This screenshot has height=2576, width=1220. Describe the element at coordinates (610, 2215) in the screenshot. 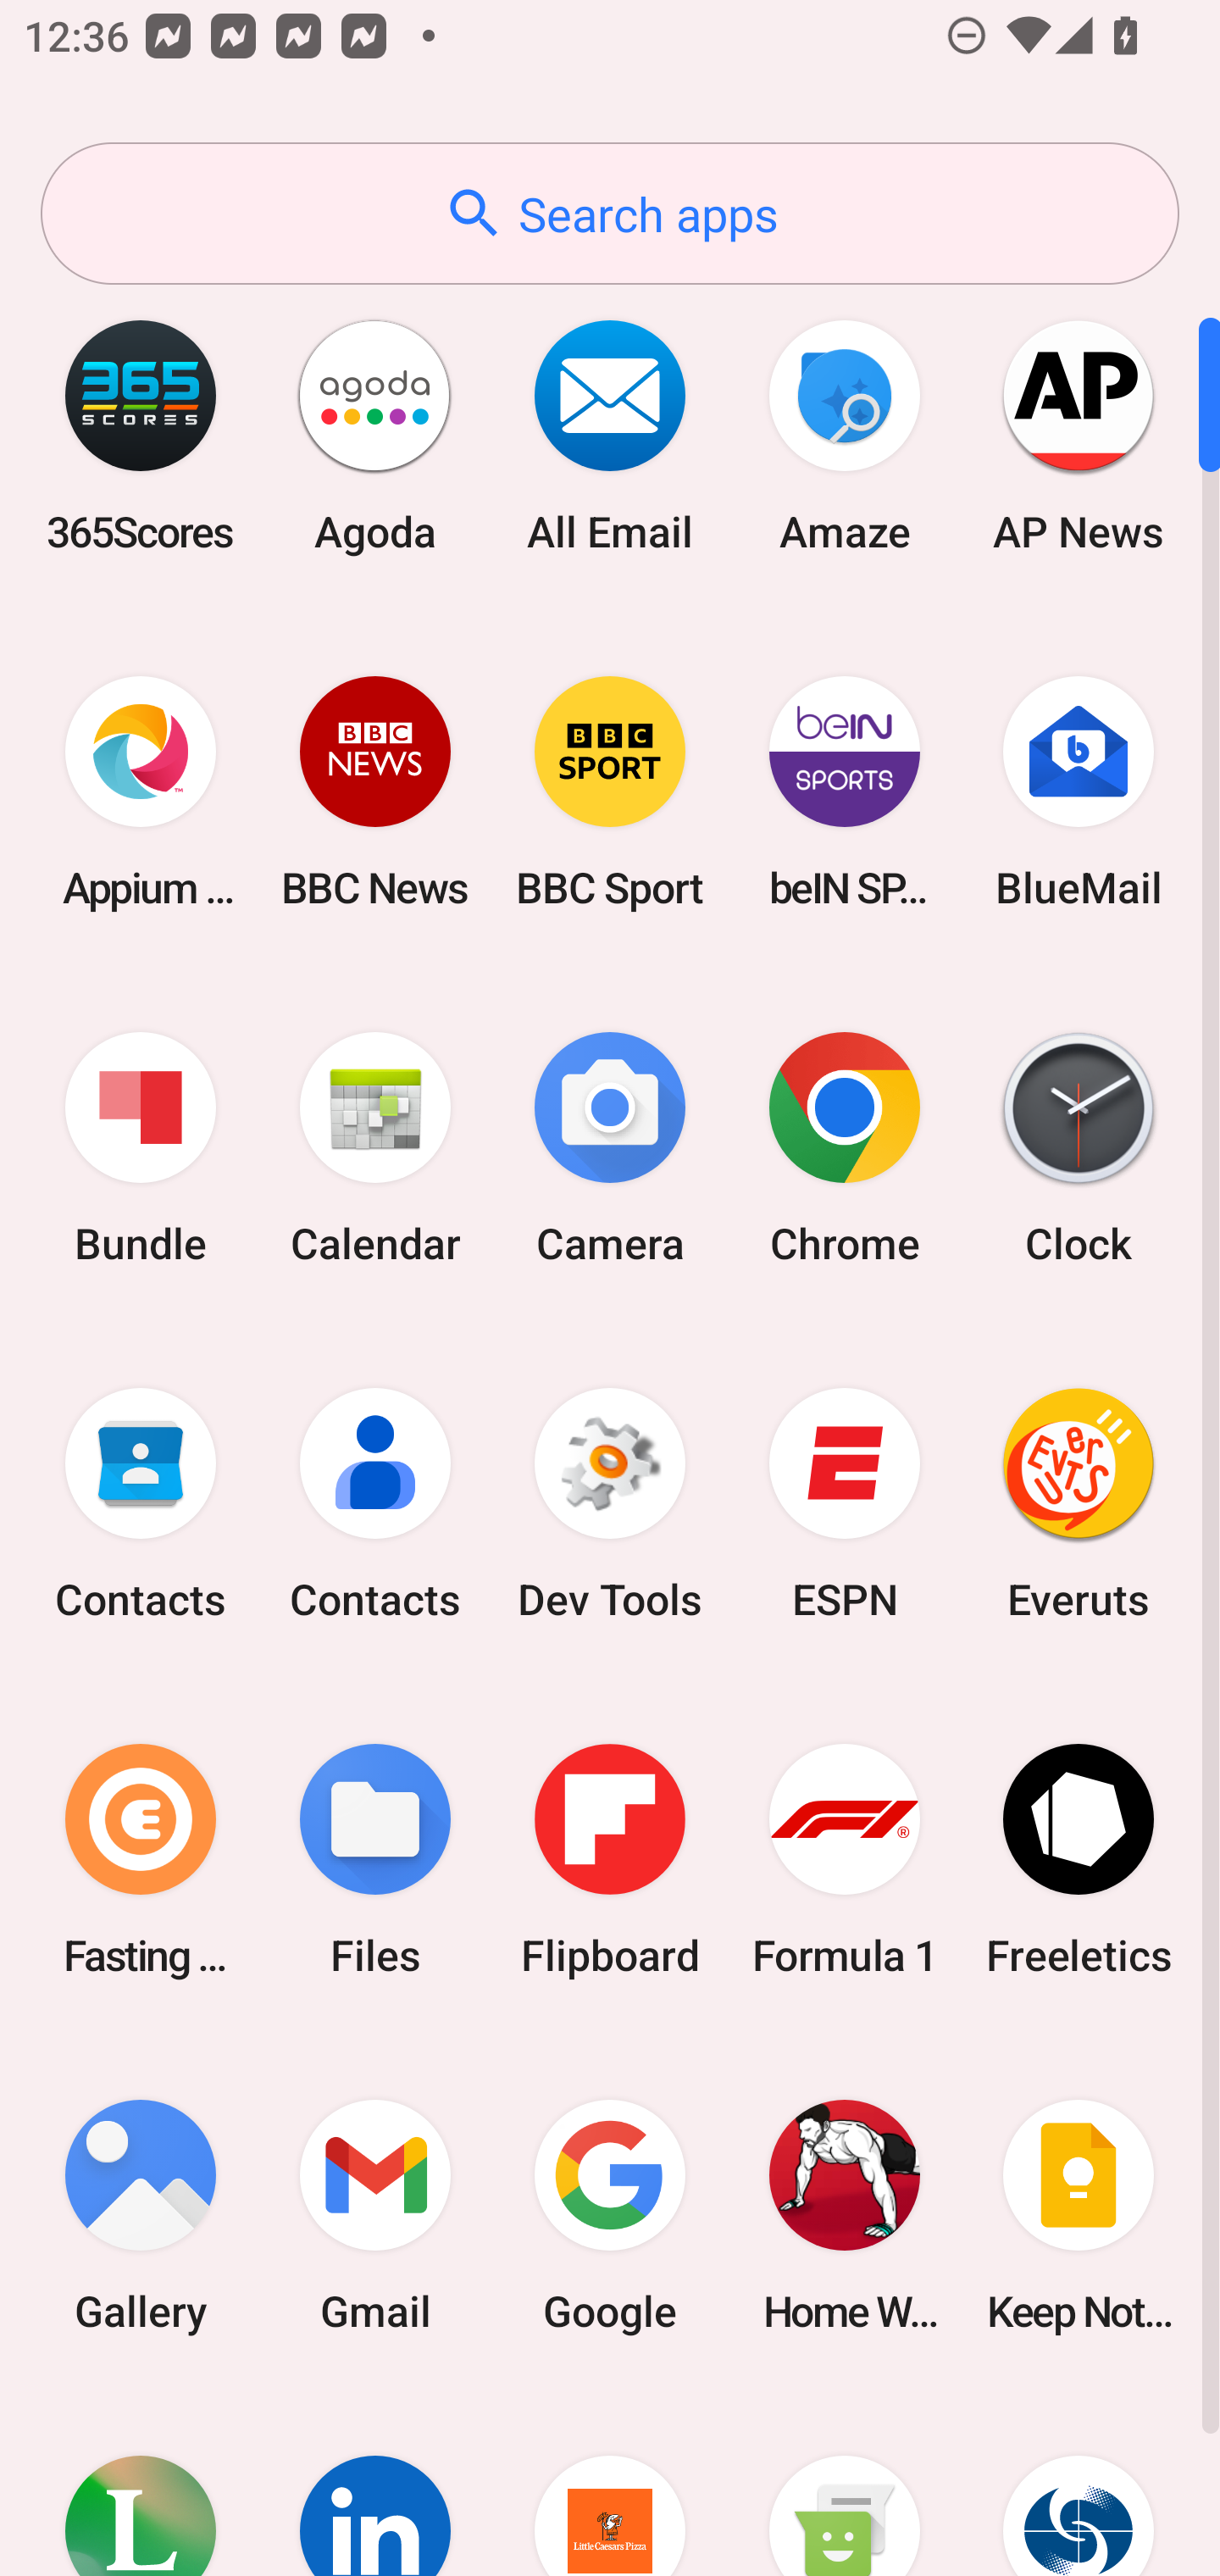

I see `Google` at that location.